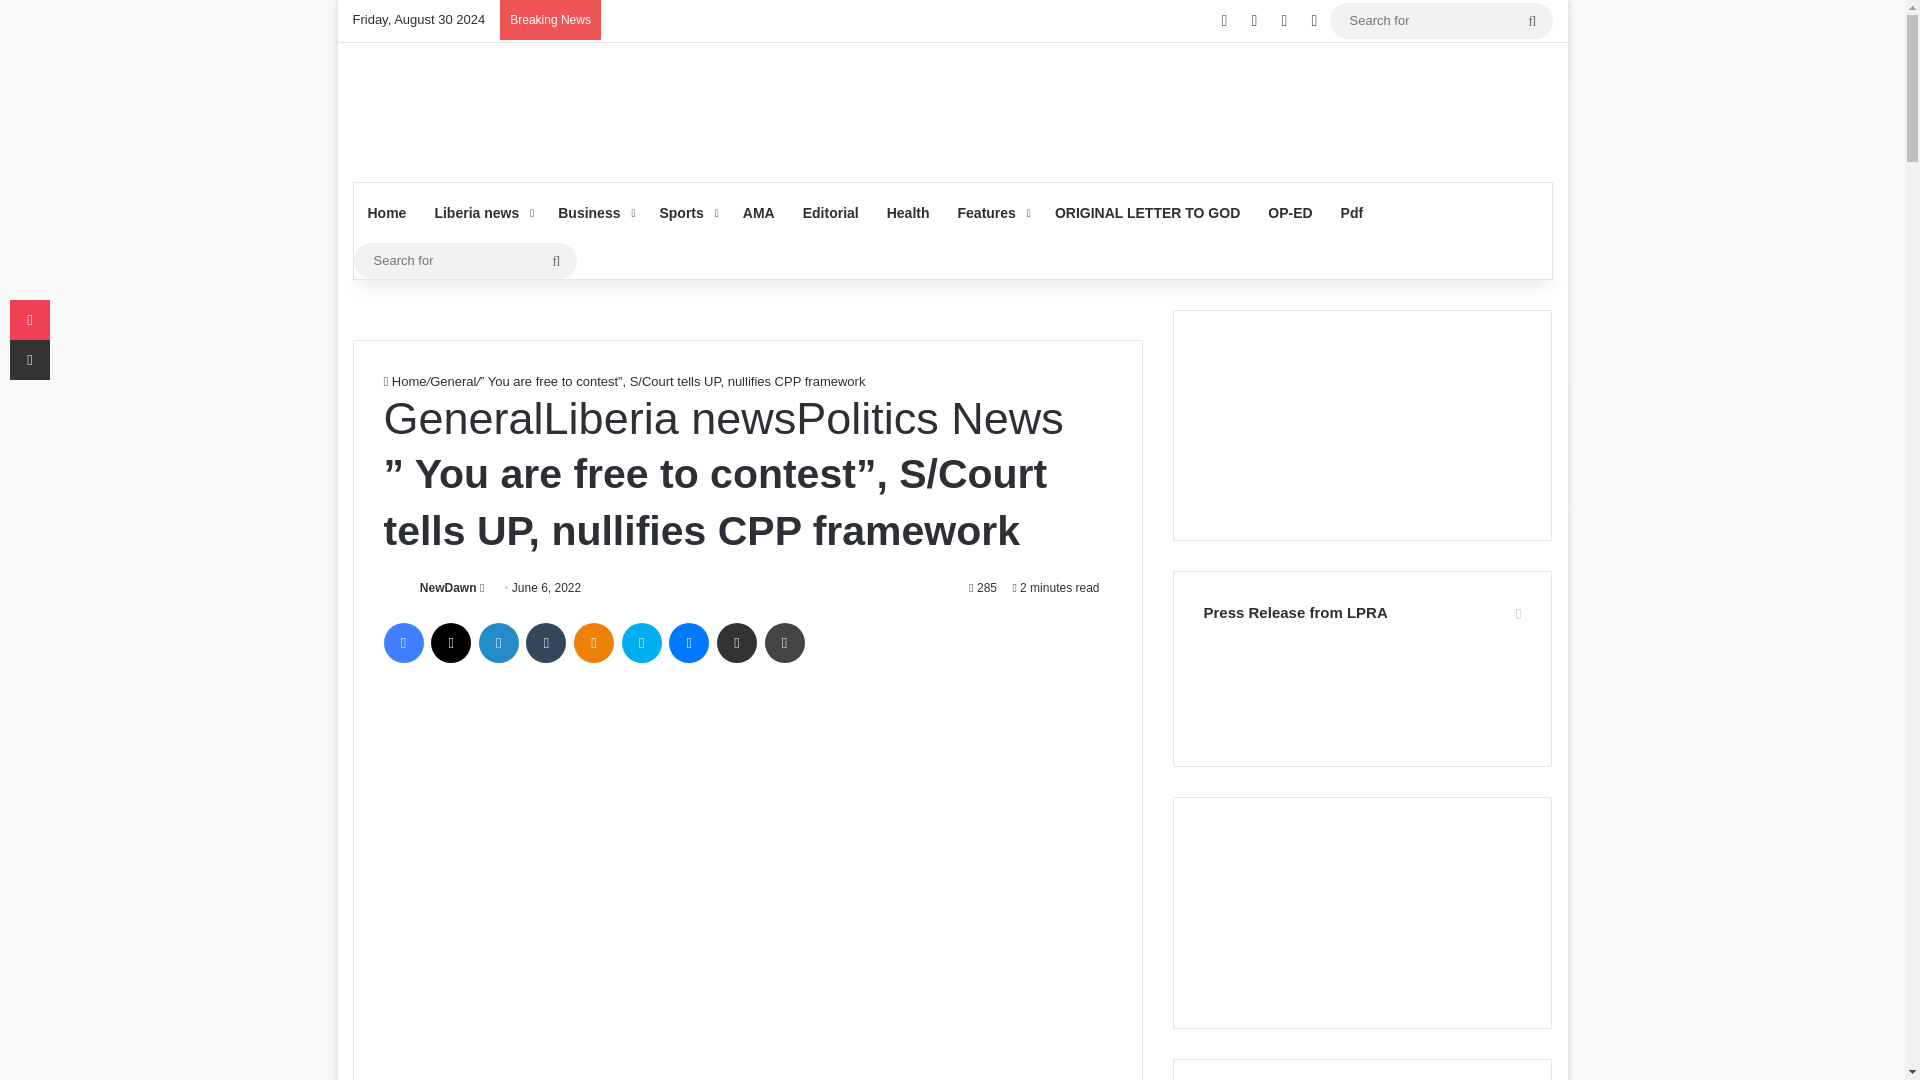 This screenshot has height=1080, width=1920. I want to click on Home, so click(386, 212).